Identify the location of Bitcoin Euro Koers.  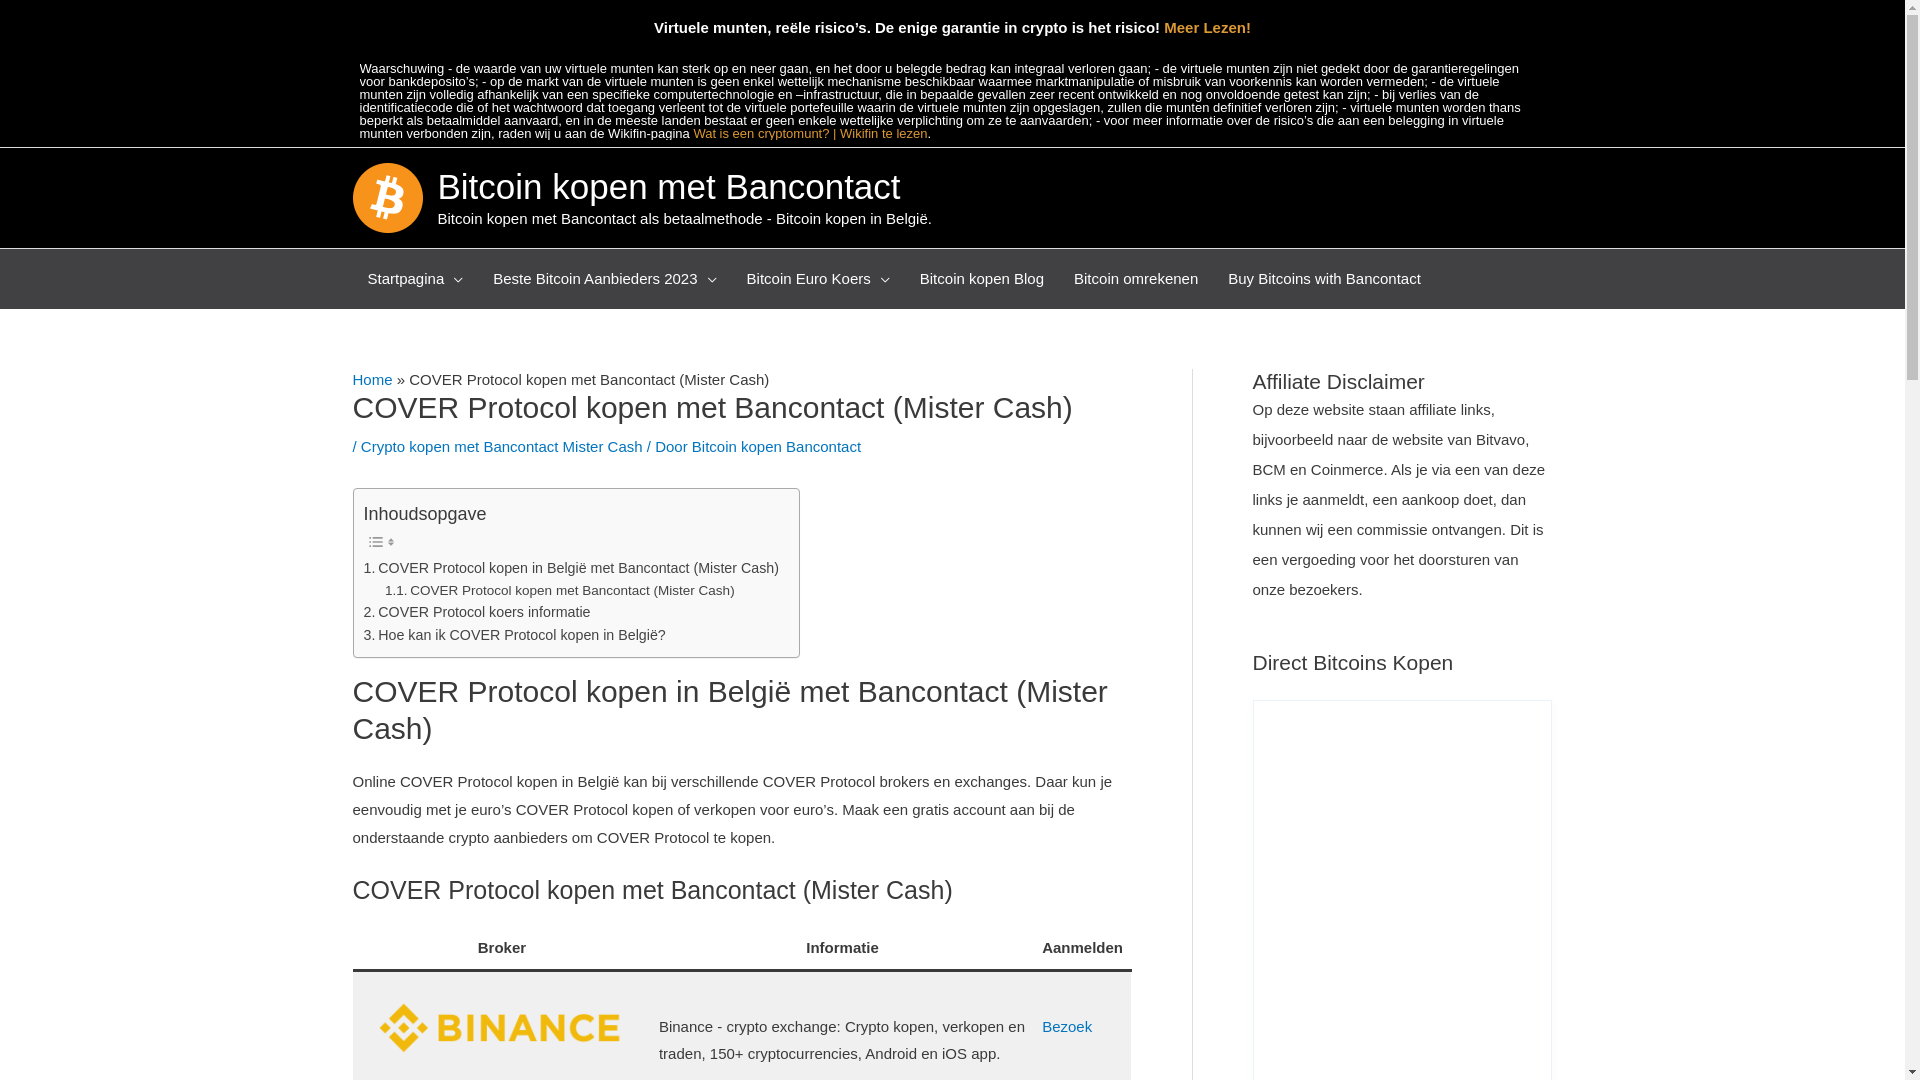
(818, 279).